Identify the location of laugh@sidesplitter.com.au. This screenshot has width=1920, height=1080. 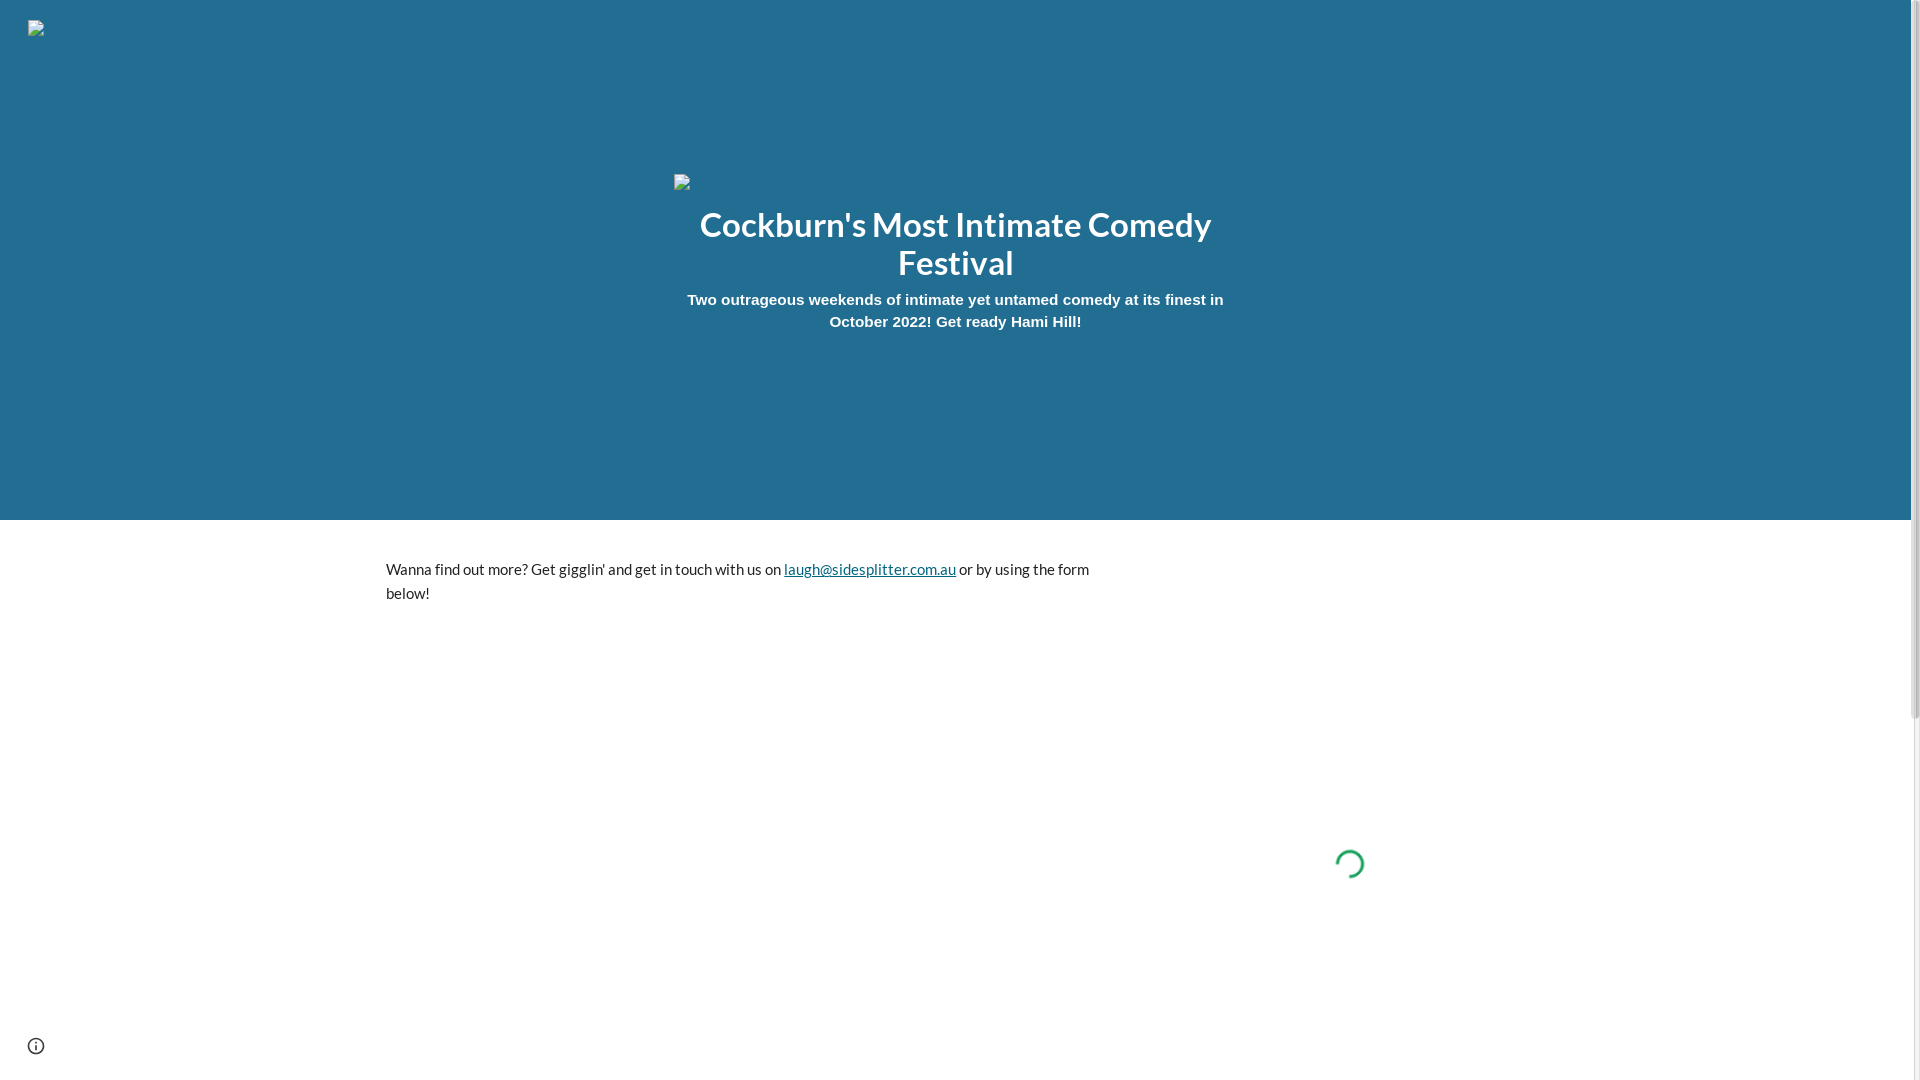
(870, 570).